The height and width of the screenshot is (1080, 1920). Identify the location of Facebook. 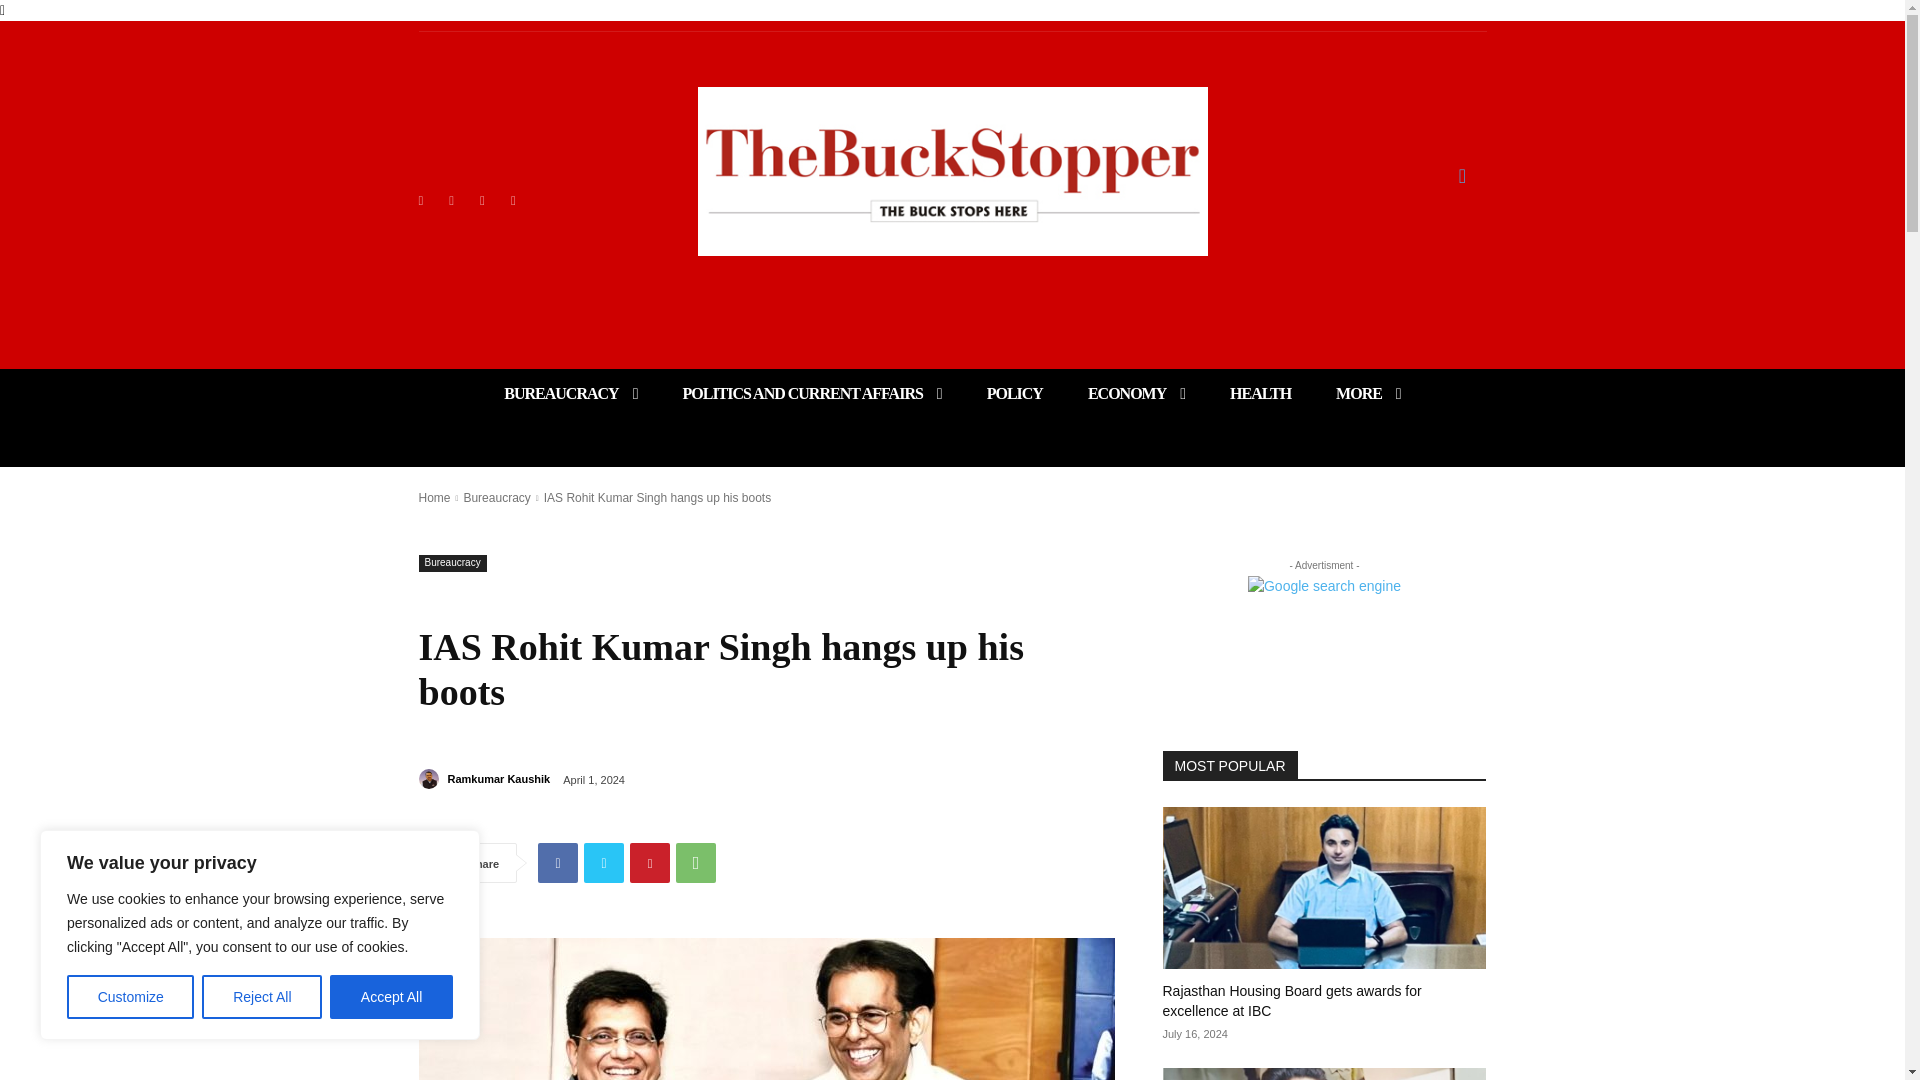
(420, 200).